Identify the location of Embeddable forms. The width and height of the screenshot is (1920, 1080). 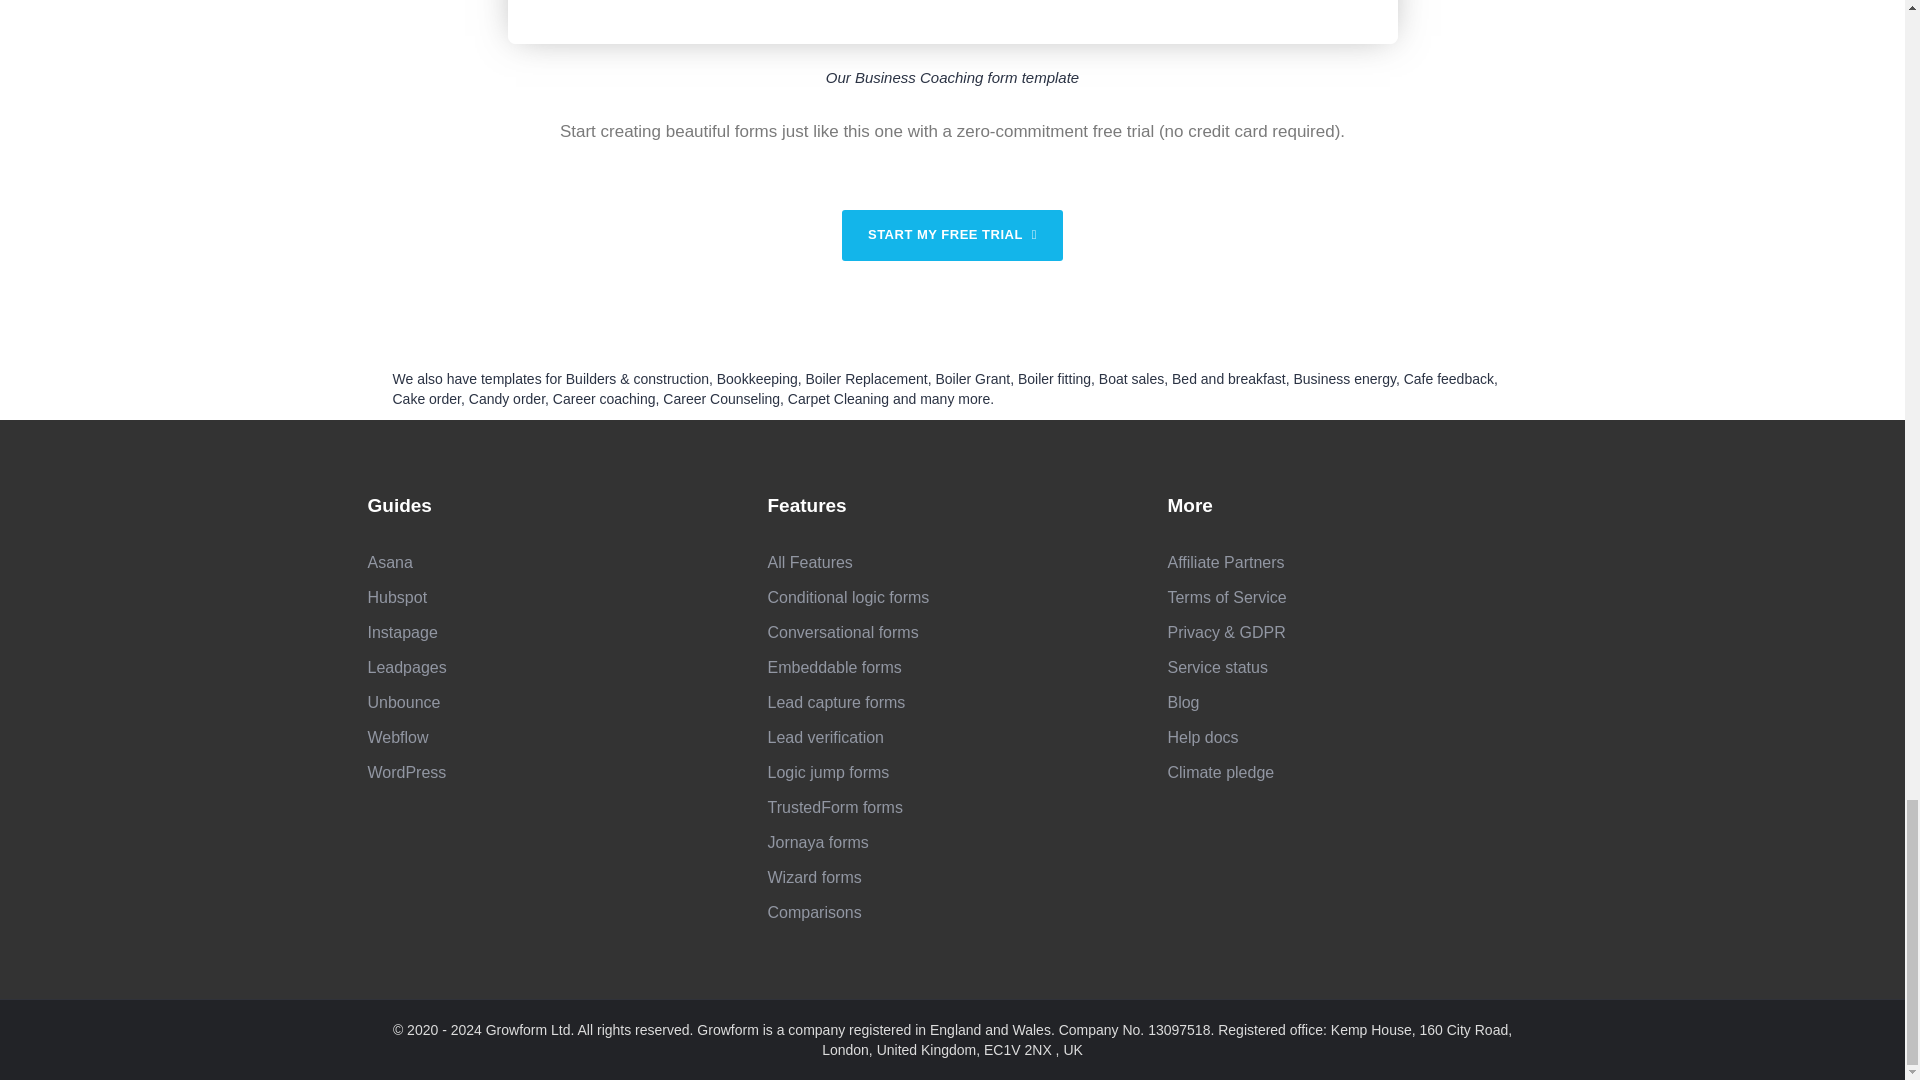
(833, 667).